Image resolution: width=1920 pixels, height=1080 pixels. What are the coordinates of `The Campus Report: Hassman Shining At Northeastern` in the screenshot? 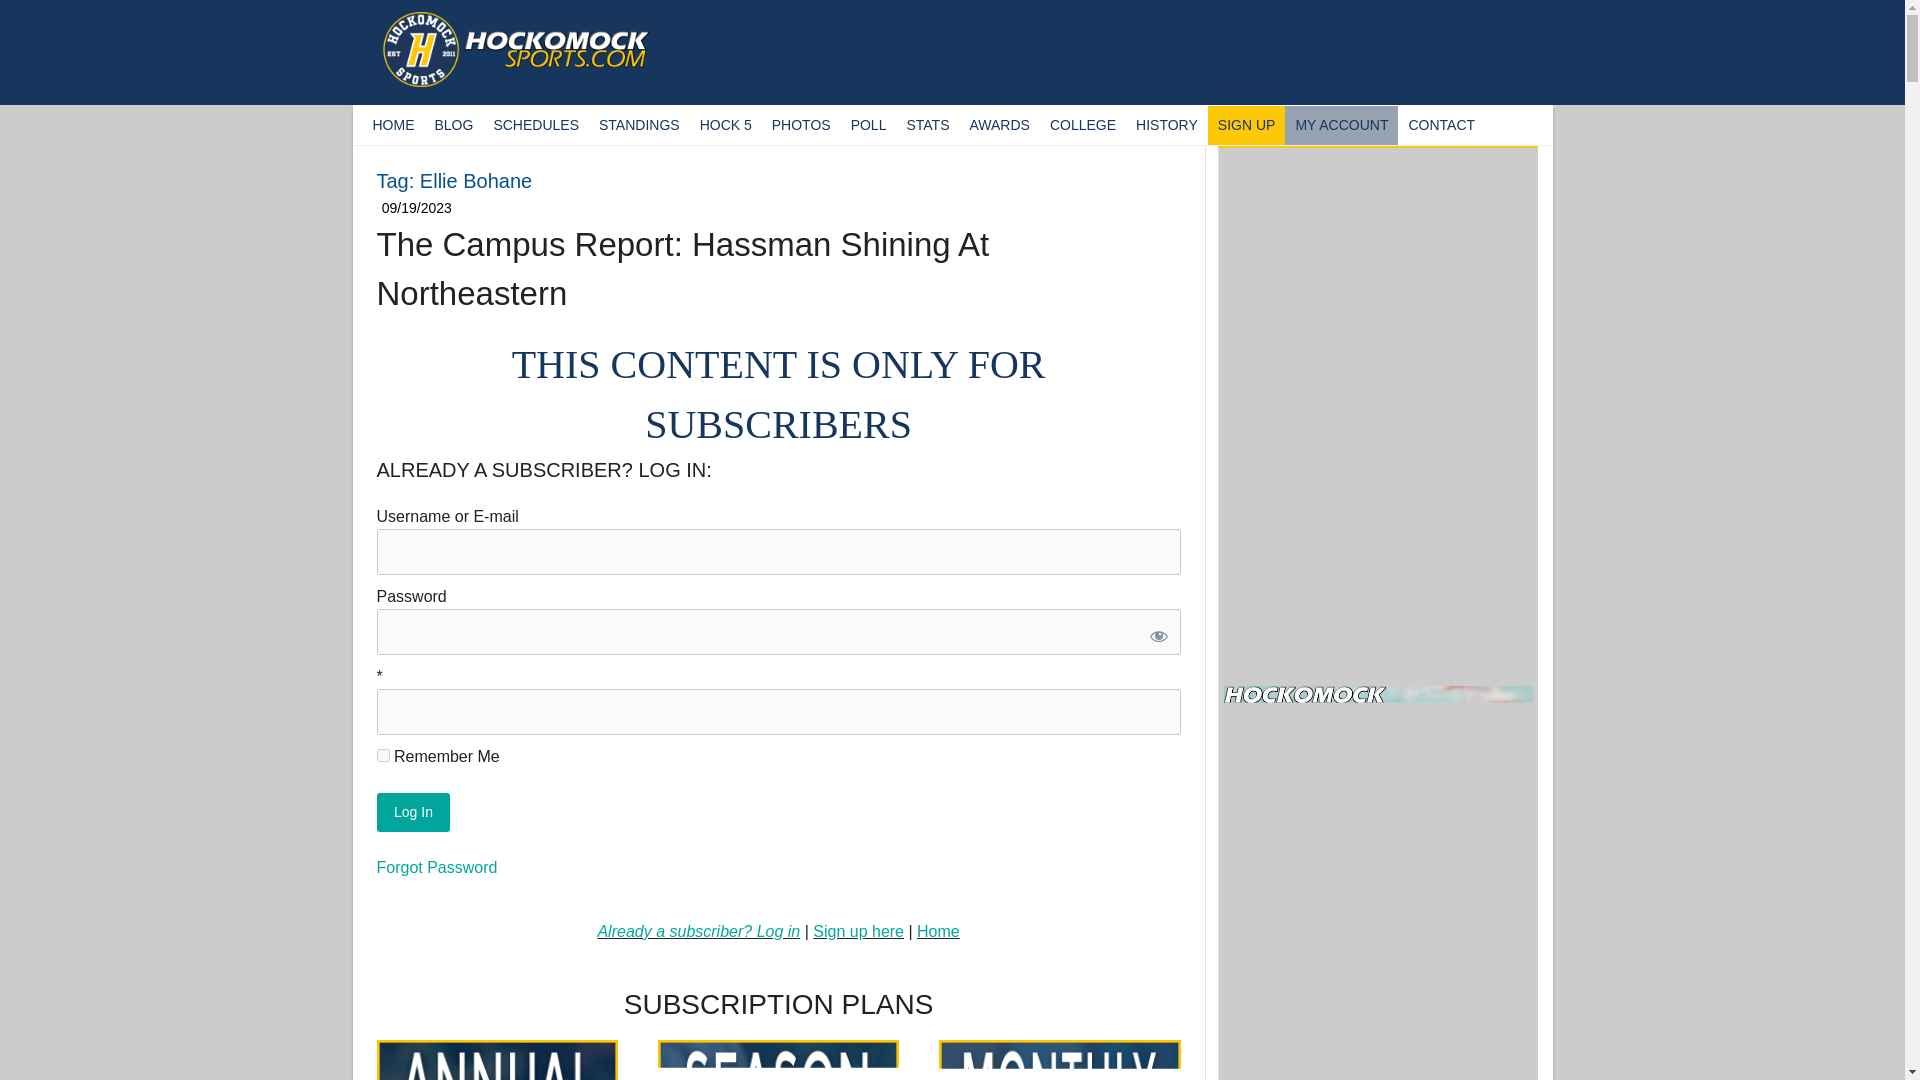 It's located at (682, 269).